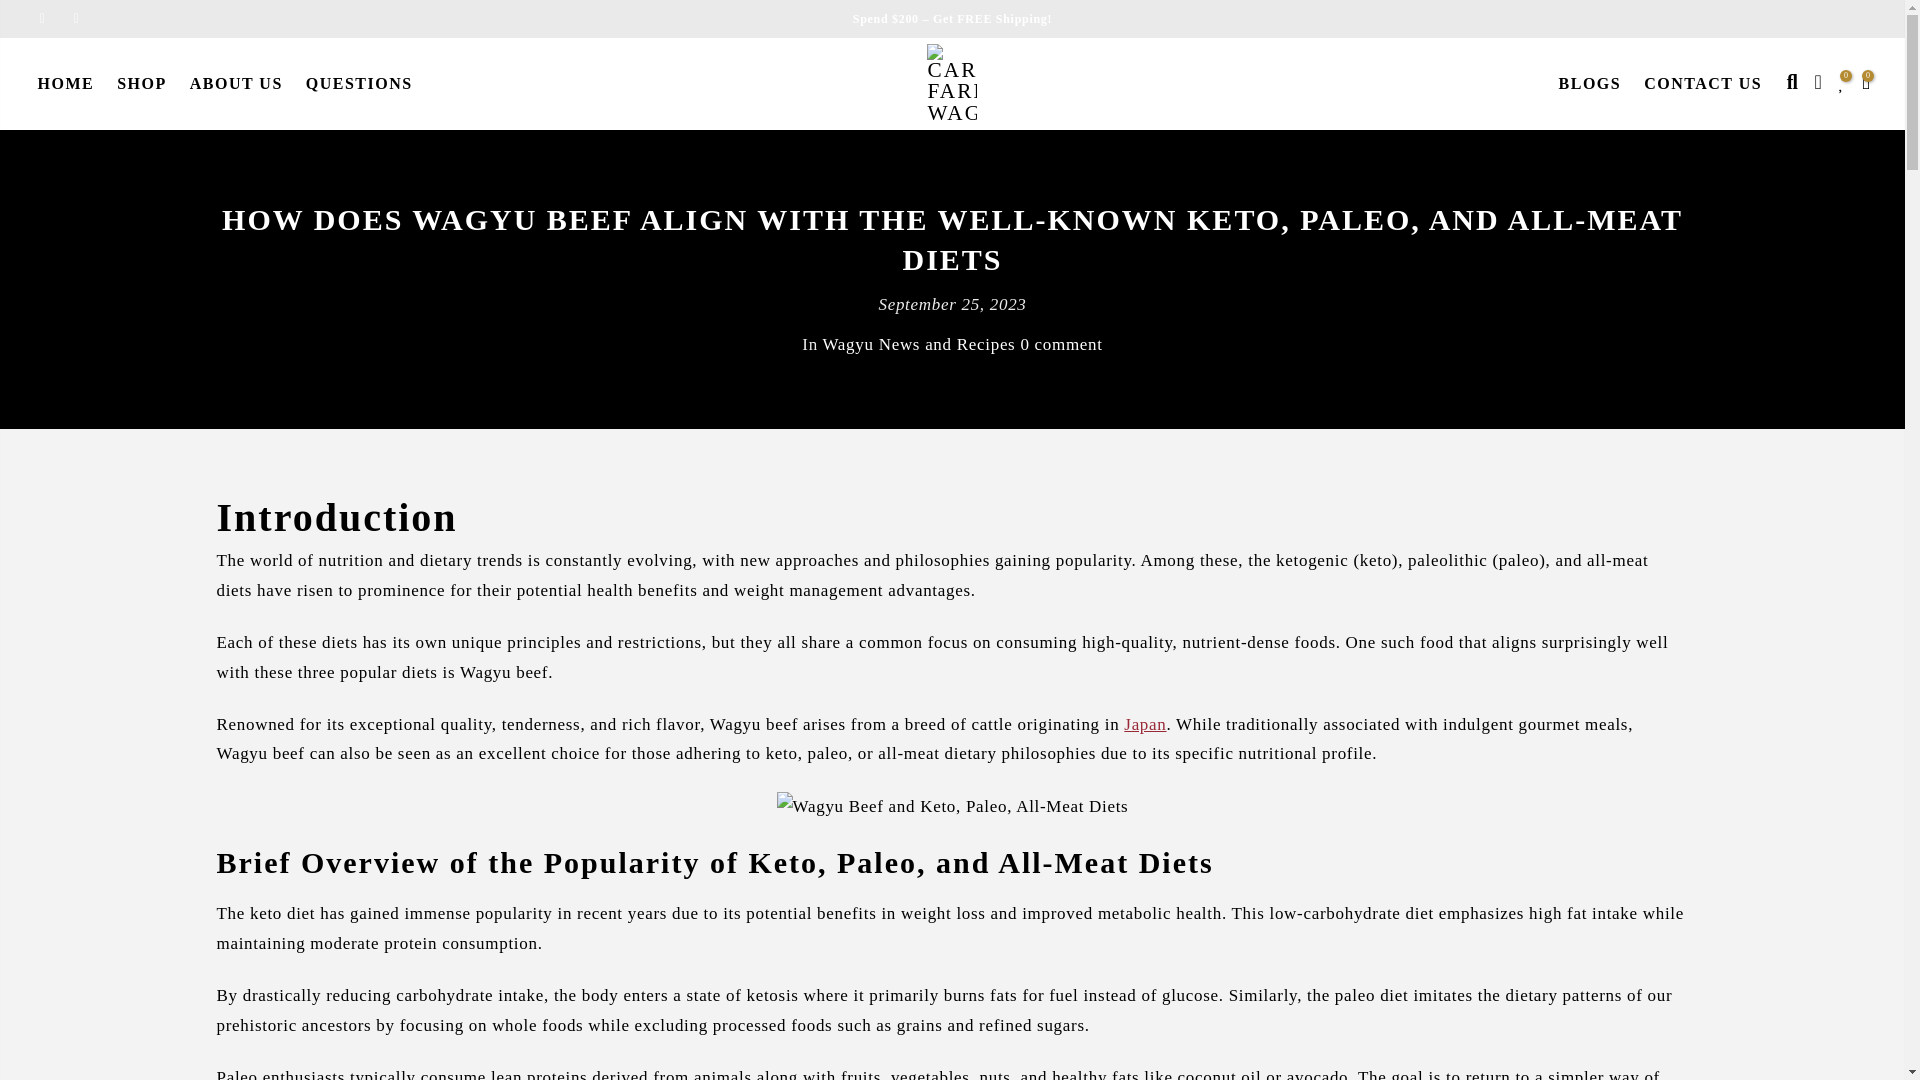  Describe the element at coordinates (1590, 84) in the screenshot. I see `BLOGS` at that location.